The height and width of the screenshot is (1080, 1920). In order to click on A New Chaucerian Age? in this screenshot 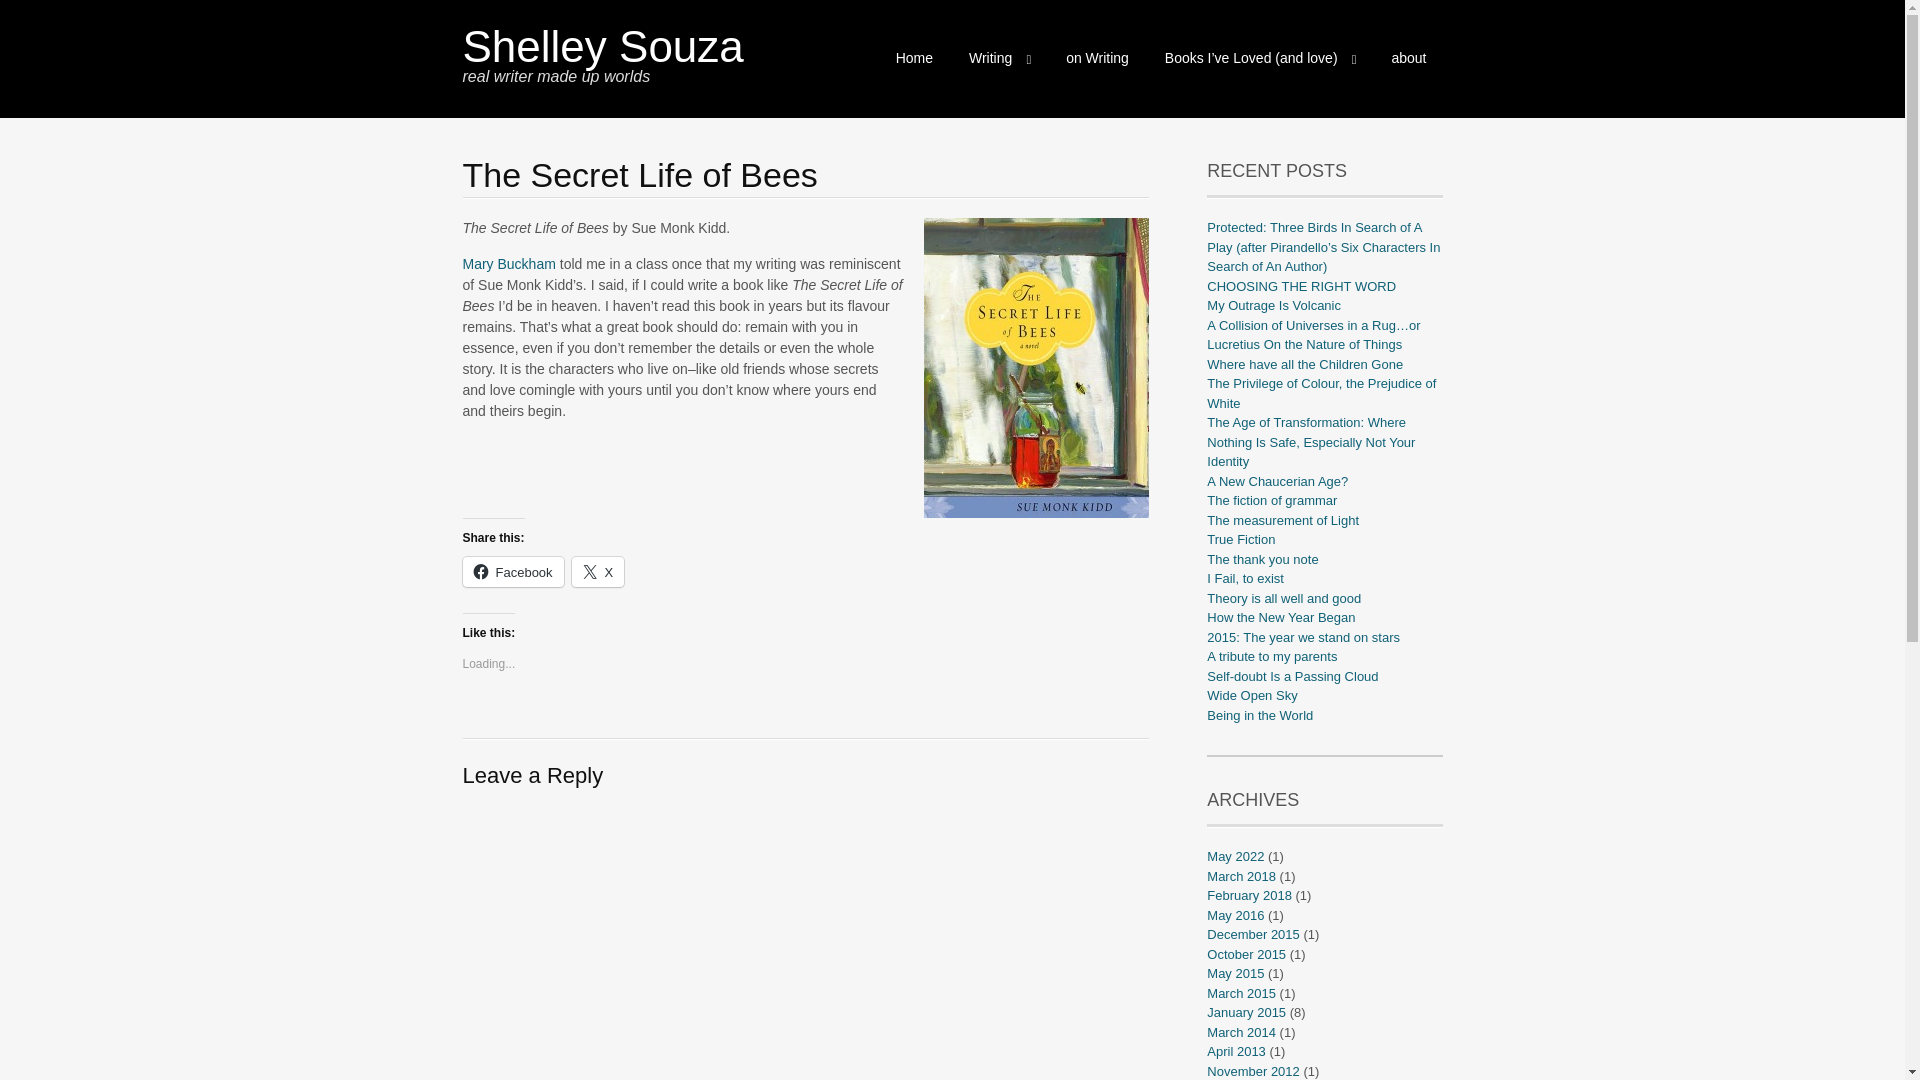, I will do `click(1277, 482)`.